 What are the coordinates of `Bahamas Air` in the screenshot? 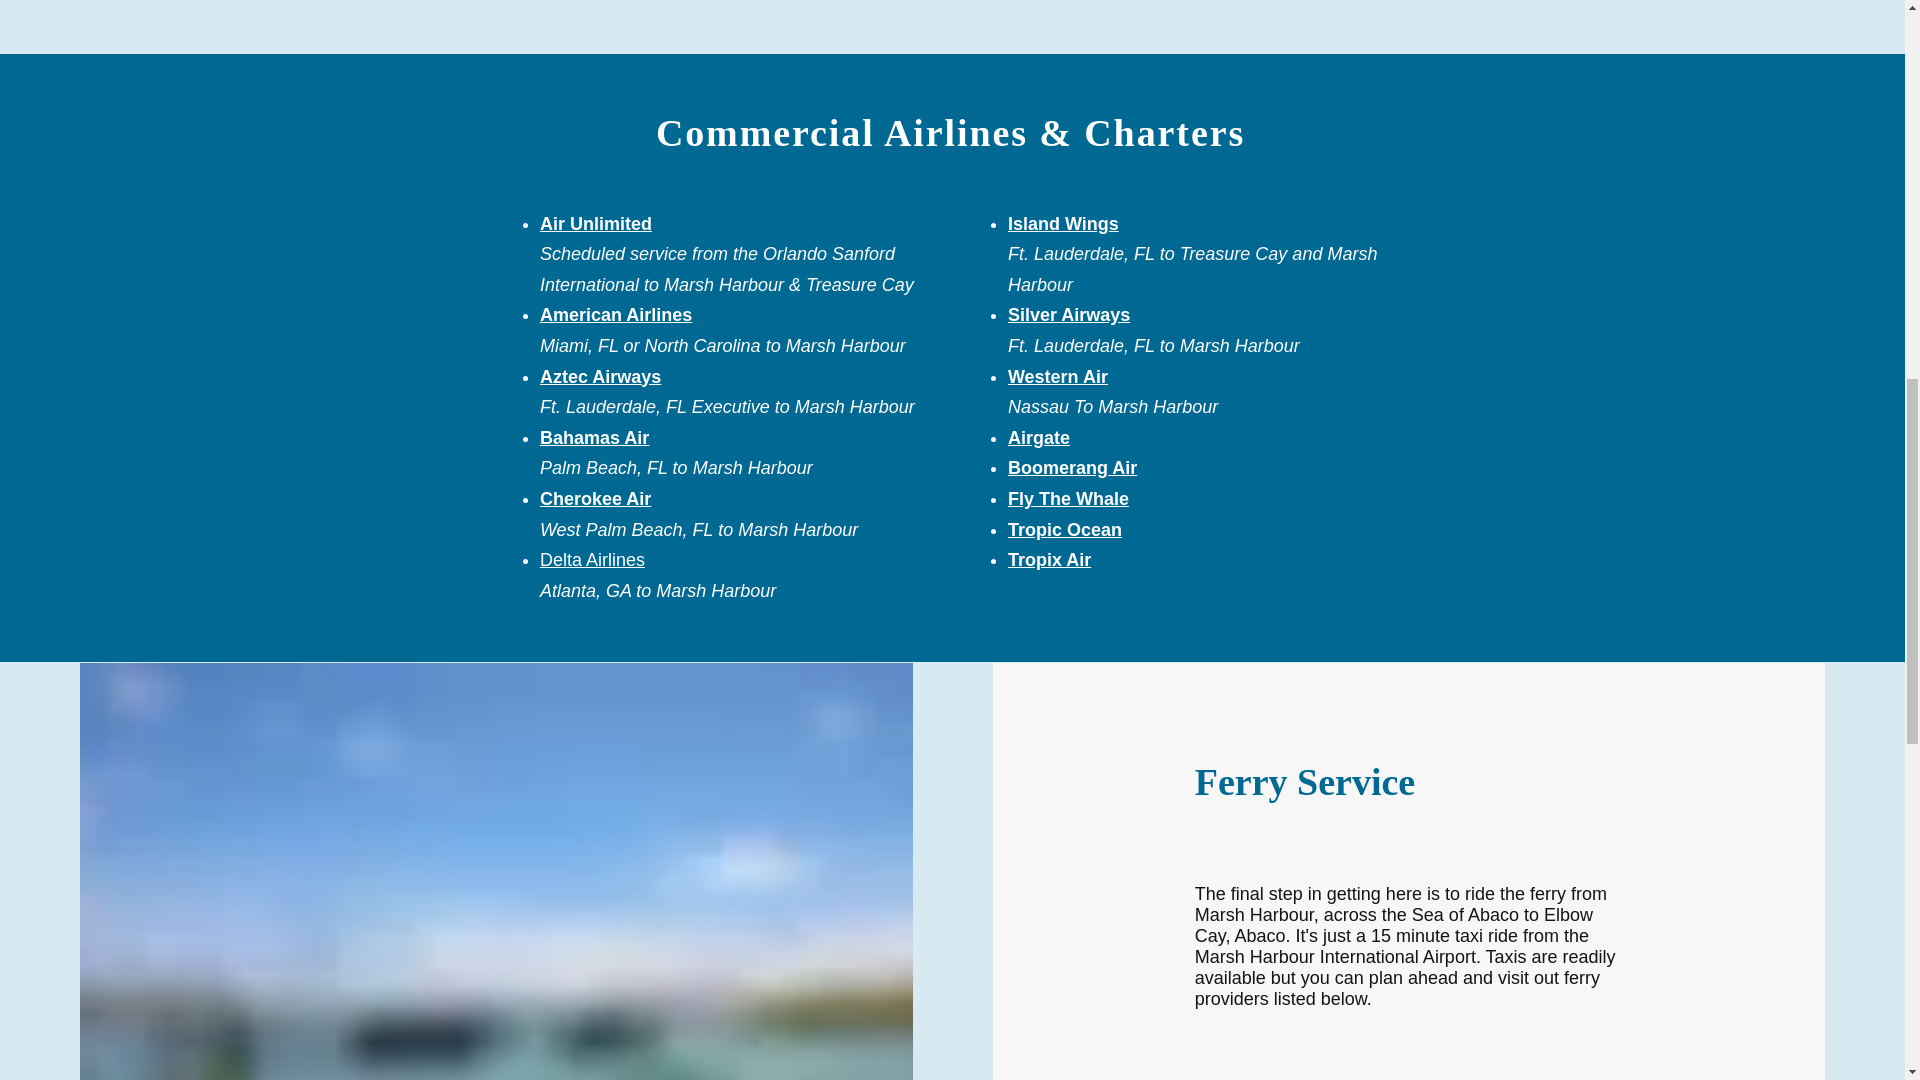 It's located at (594, 438).